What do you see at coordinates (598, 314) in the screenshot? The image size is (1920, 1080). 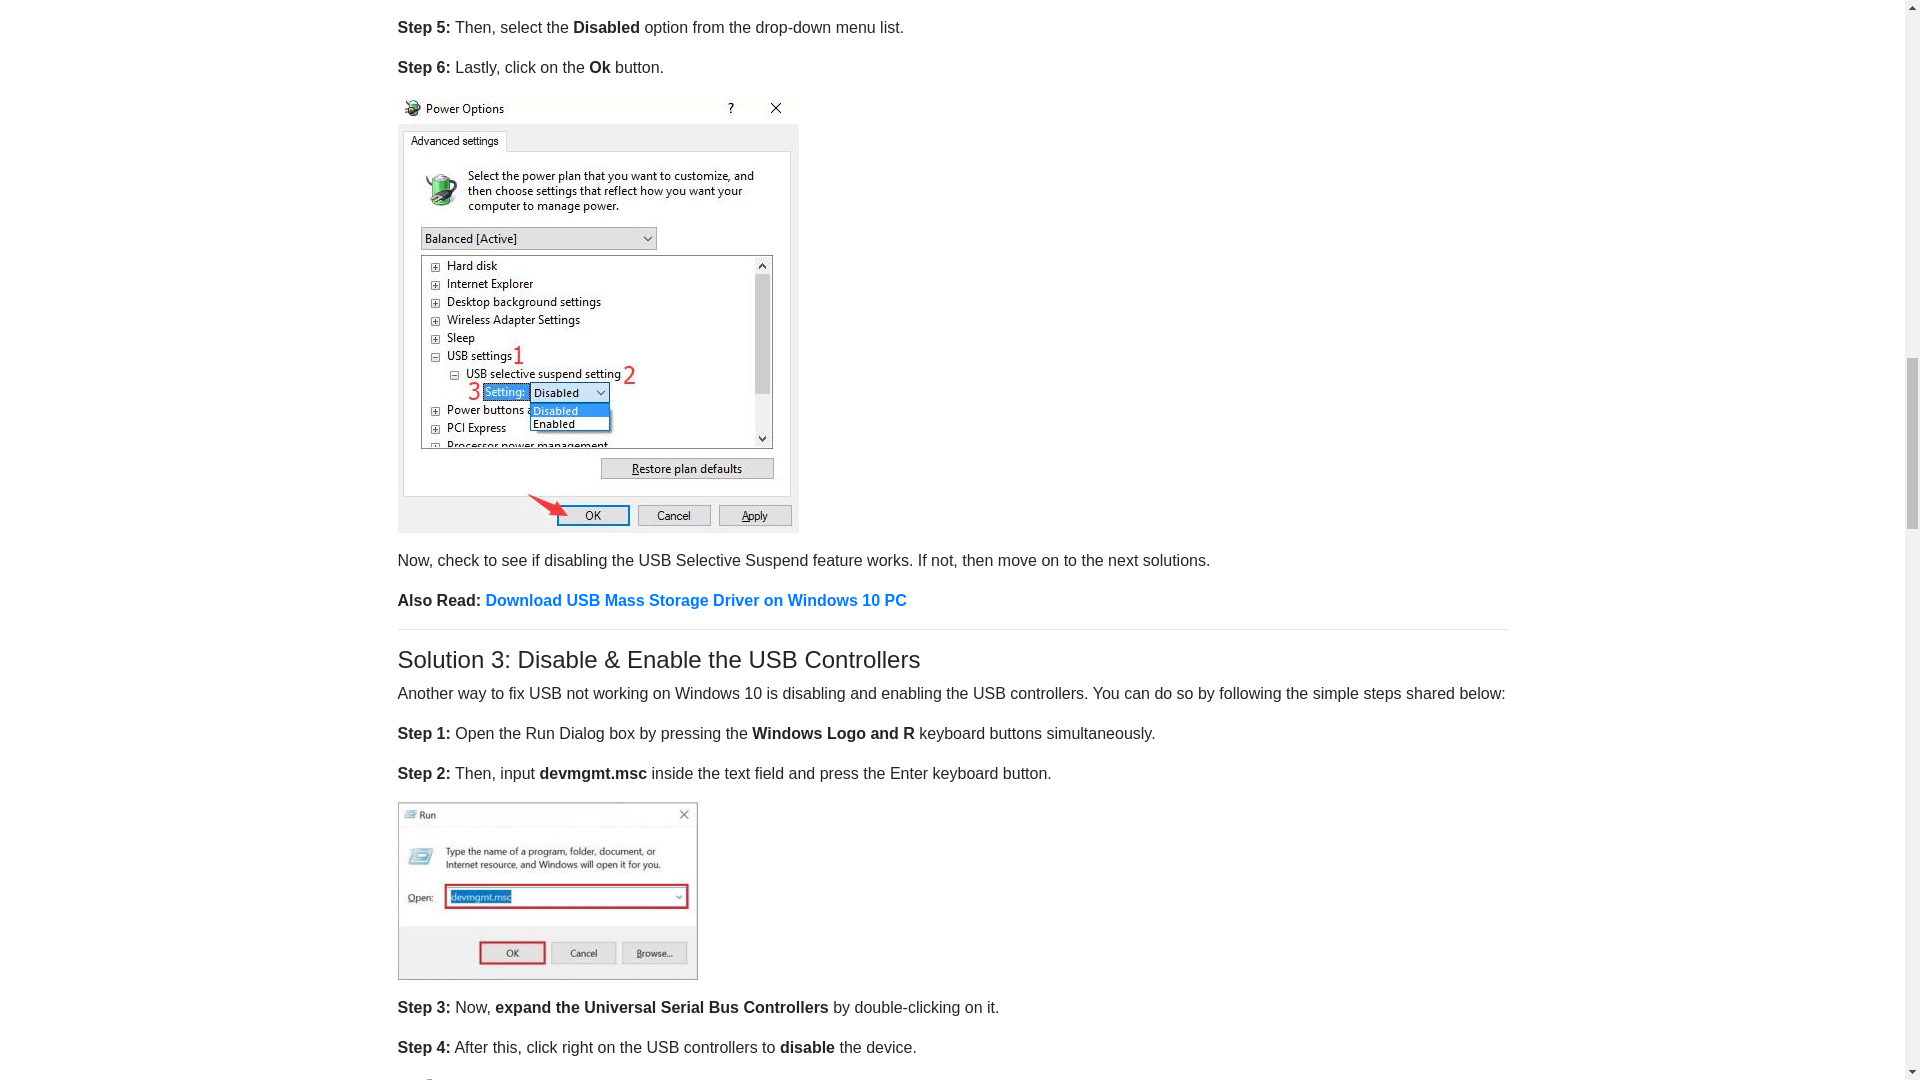 I see `USB Selective Suspend Settings` at bounding box center [598, 314].